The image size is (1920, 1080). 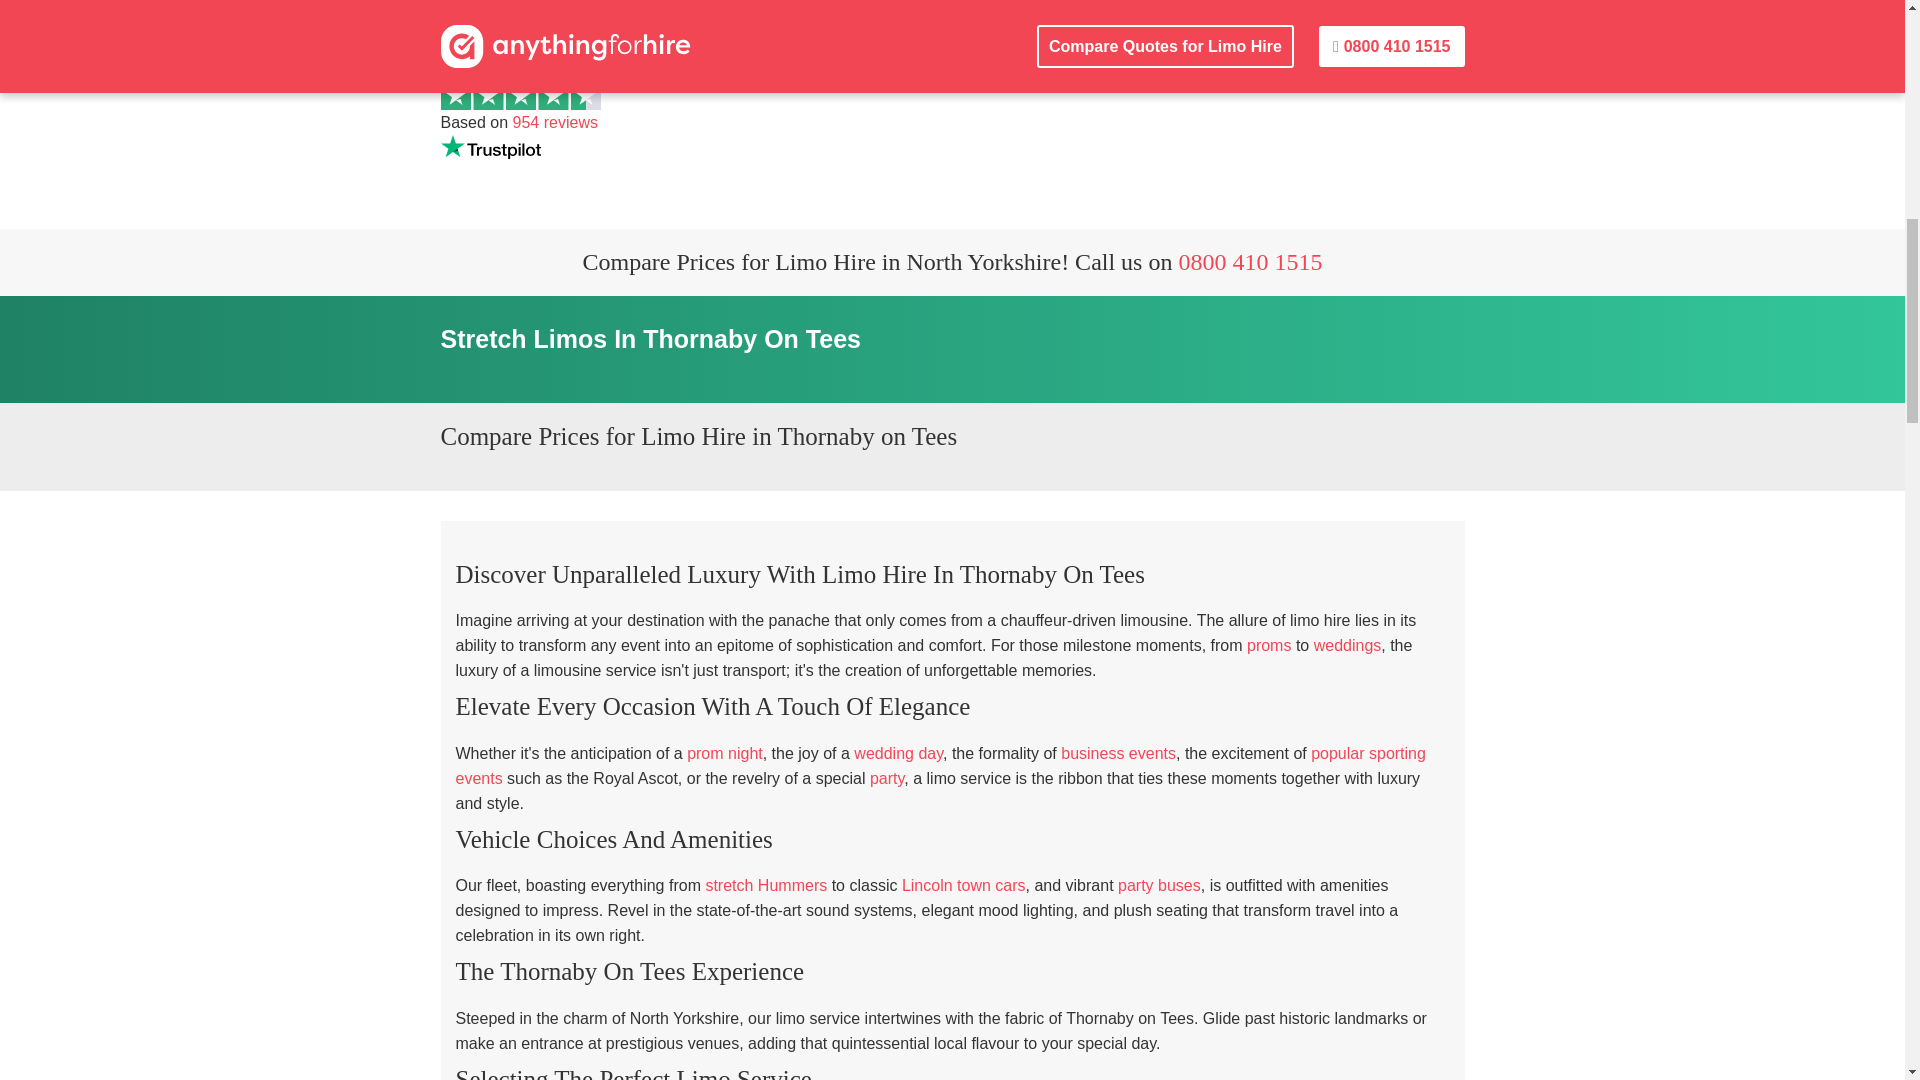 I want to click on 954 reviews, so click(x=554, y=122).